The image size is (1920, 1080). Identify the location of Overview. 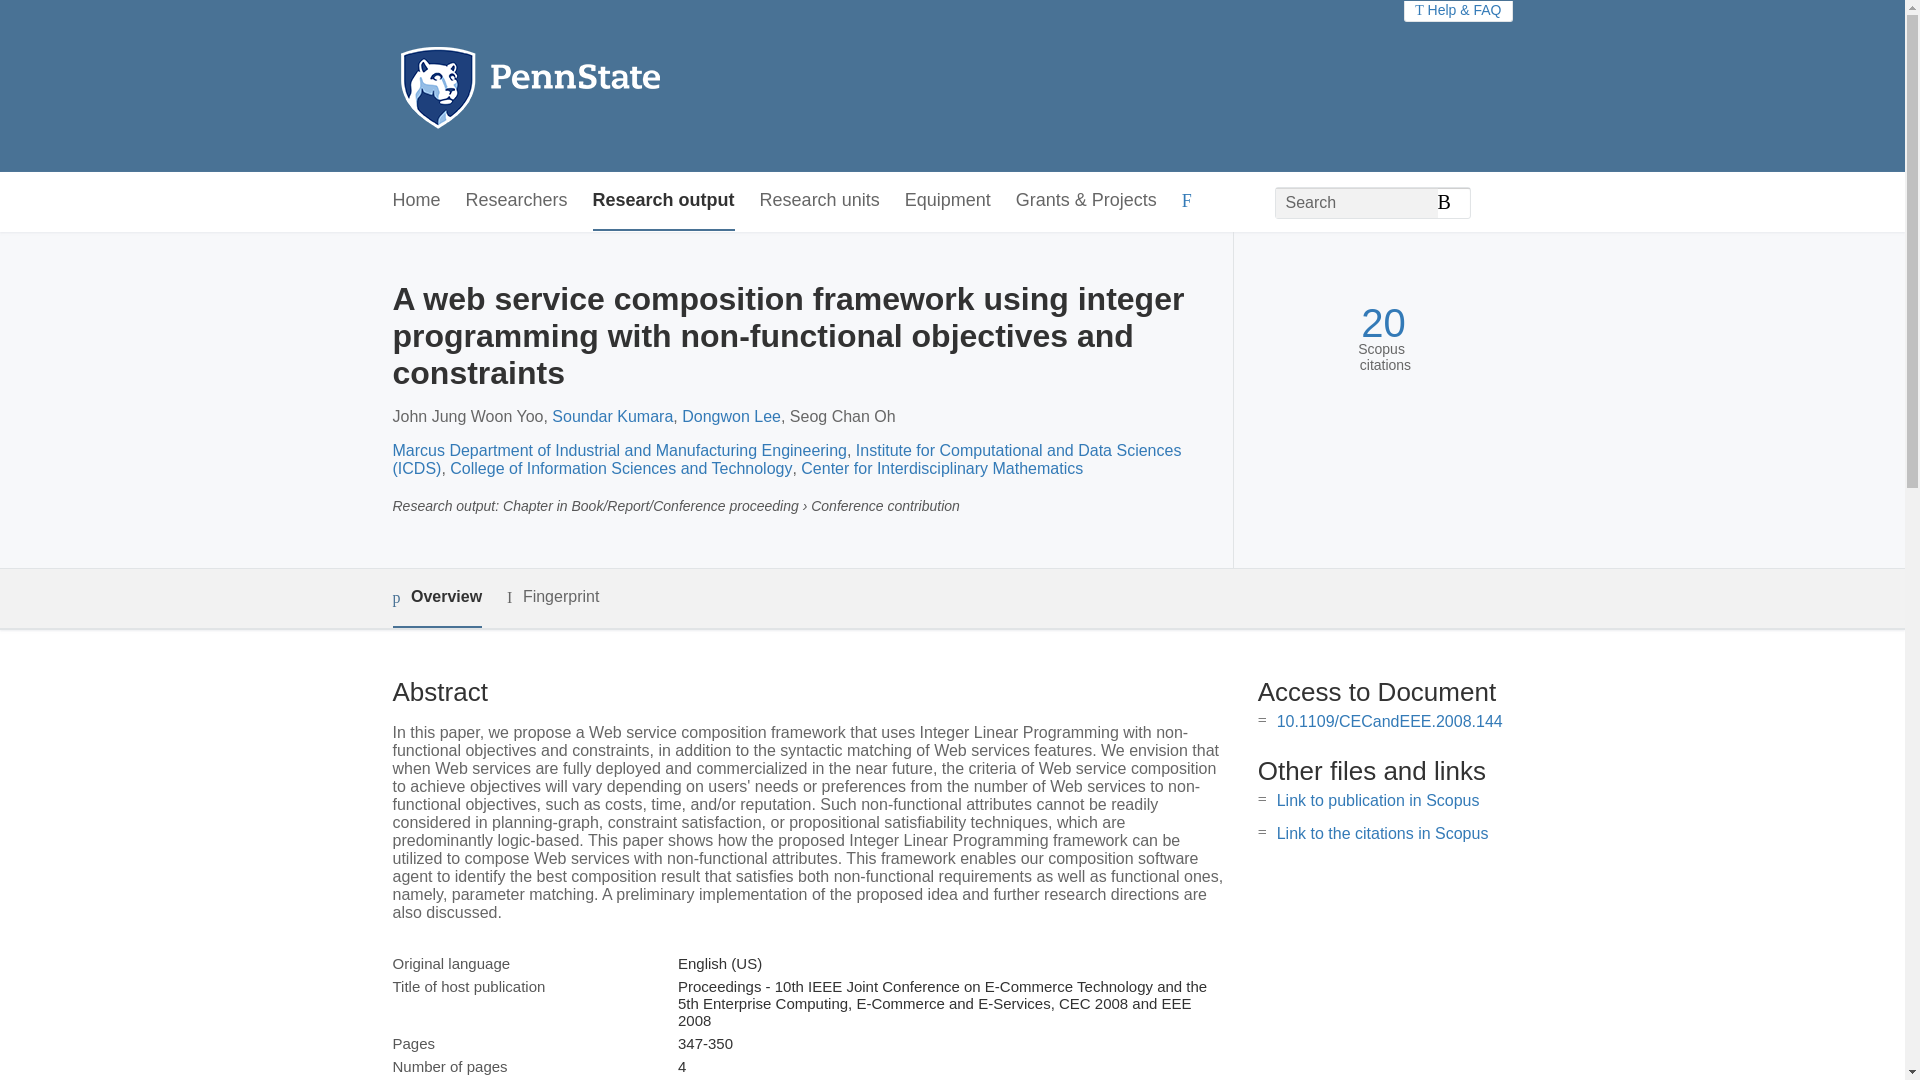
(436, 598).